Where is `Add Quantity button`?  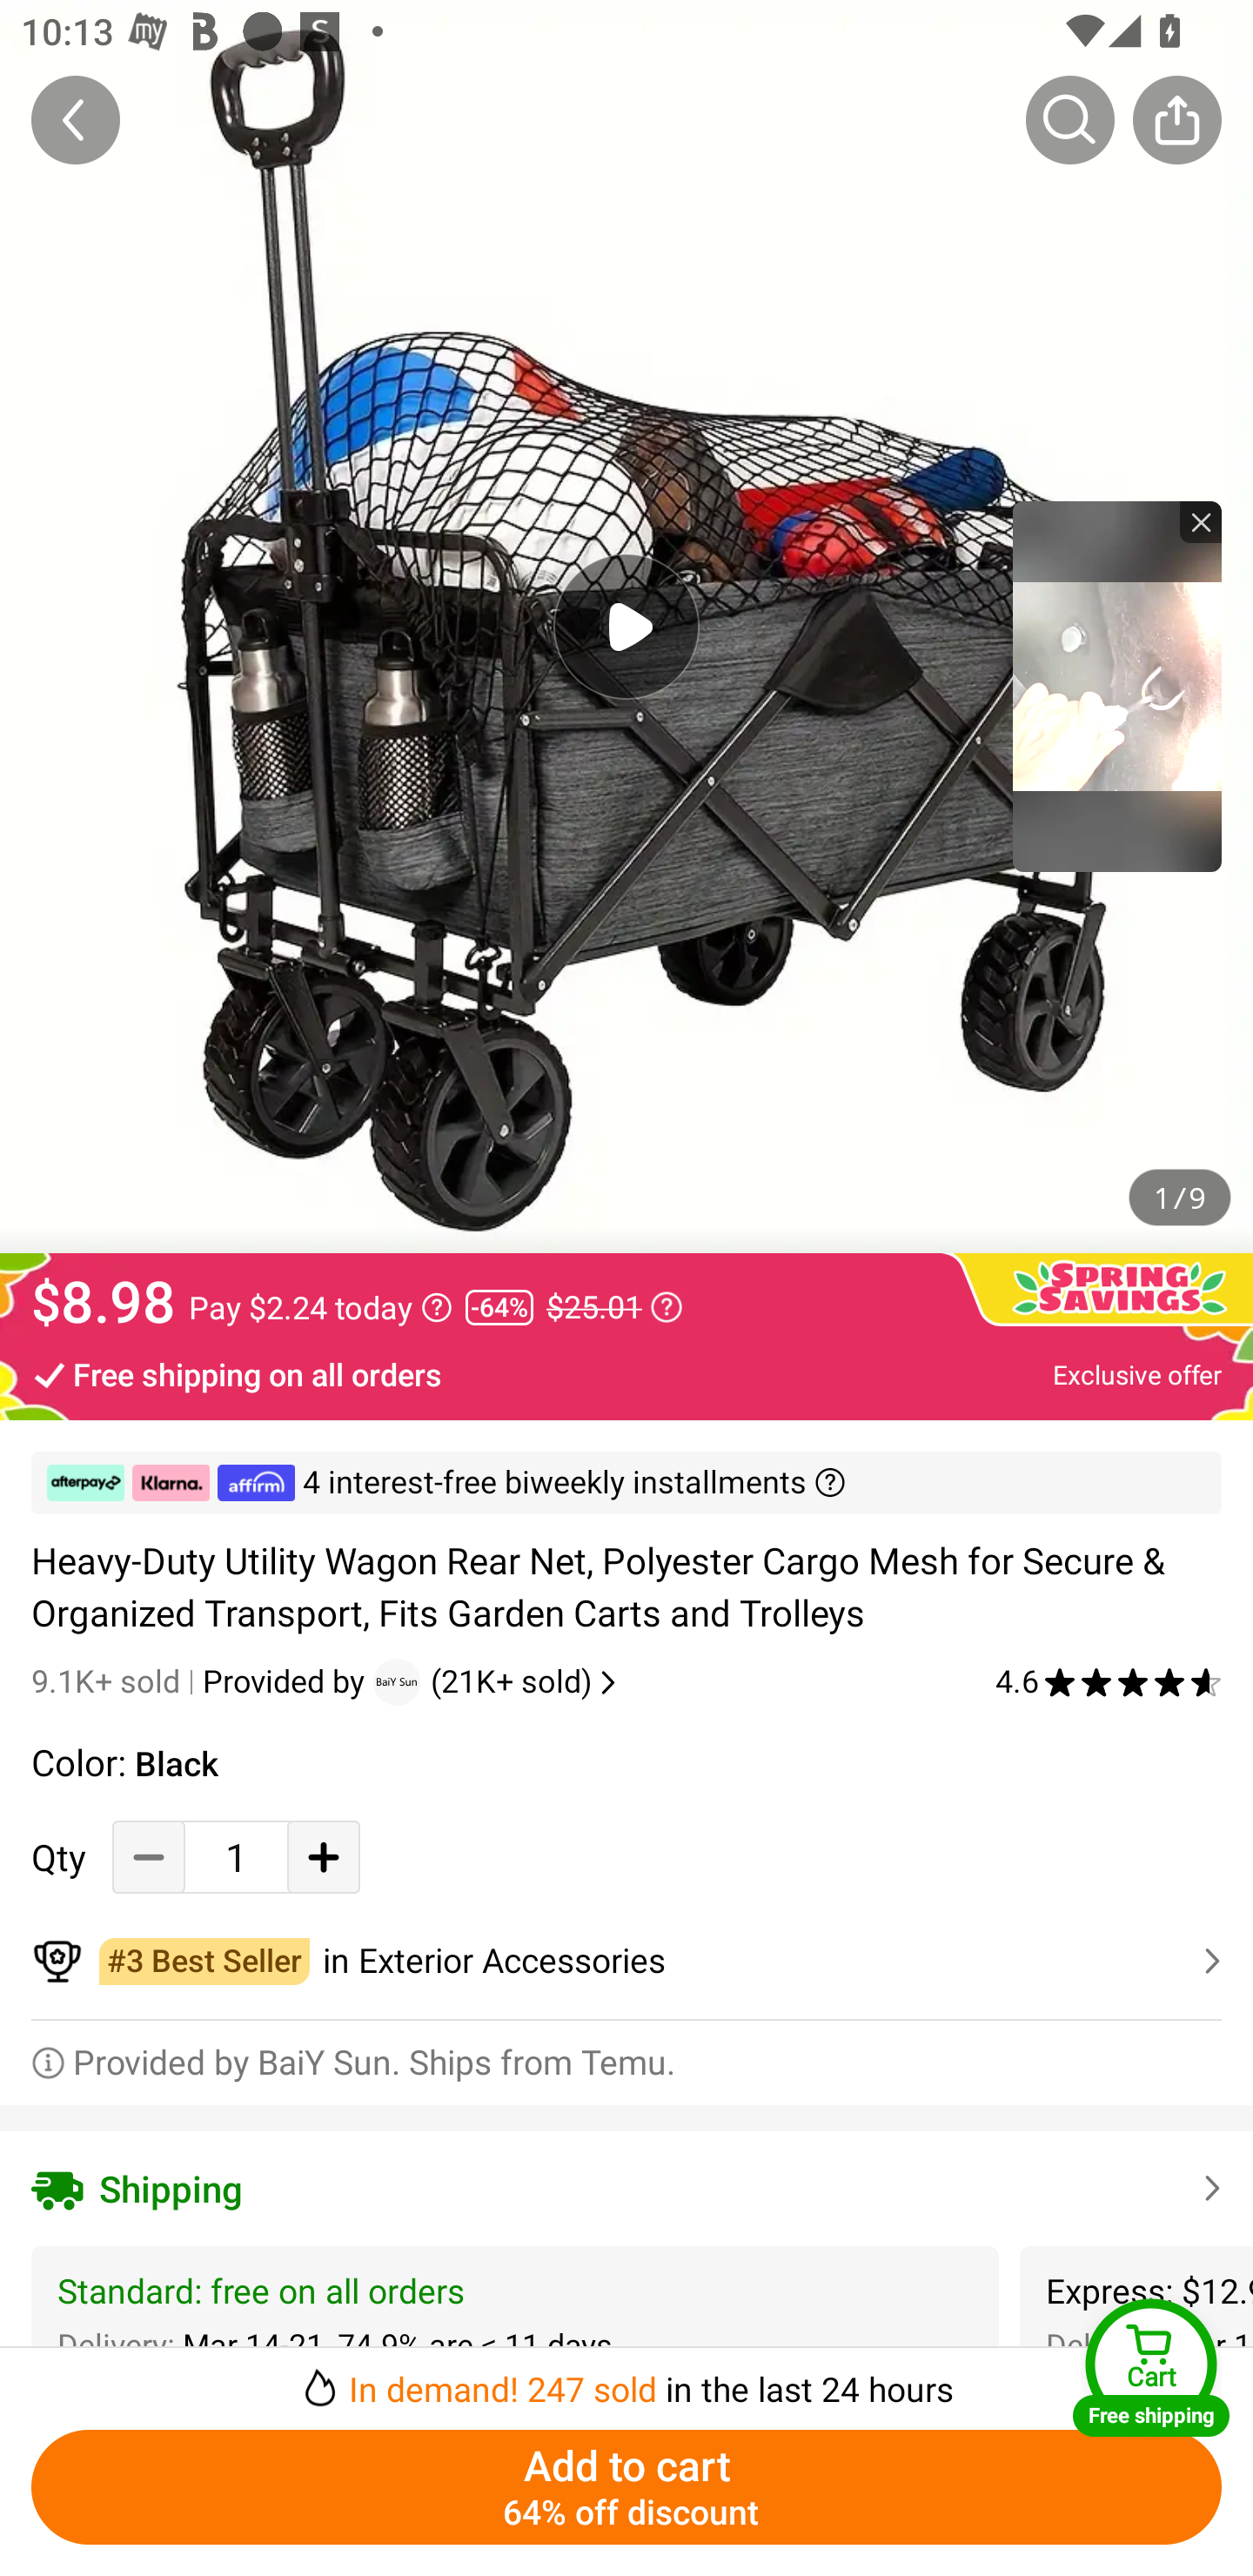
Add Quantity button is located at coordinates (324, 1857).